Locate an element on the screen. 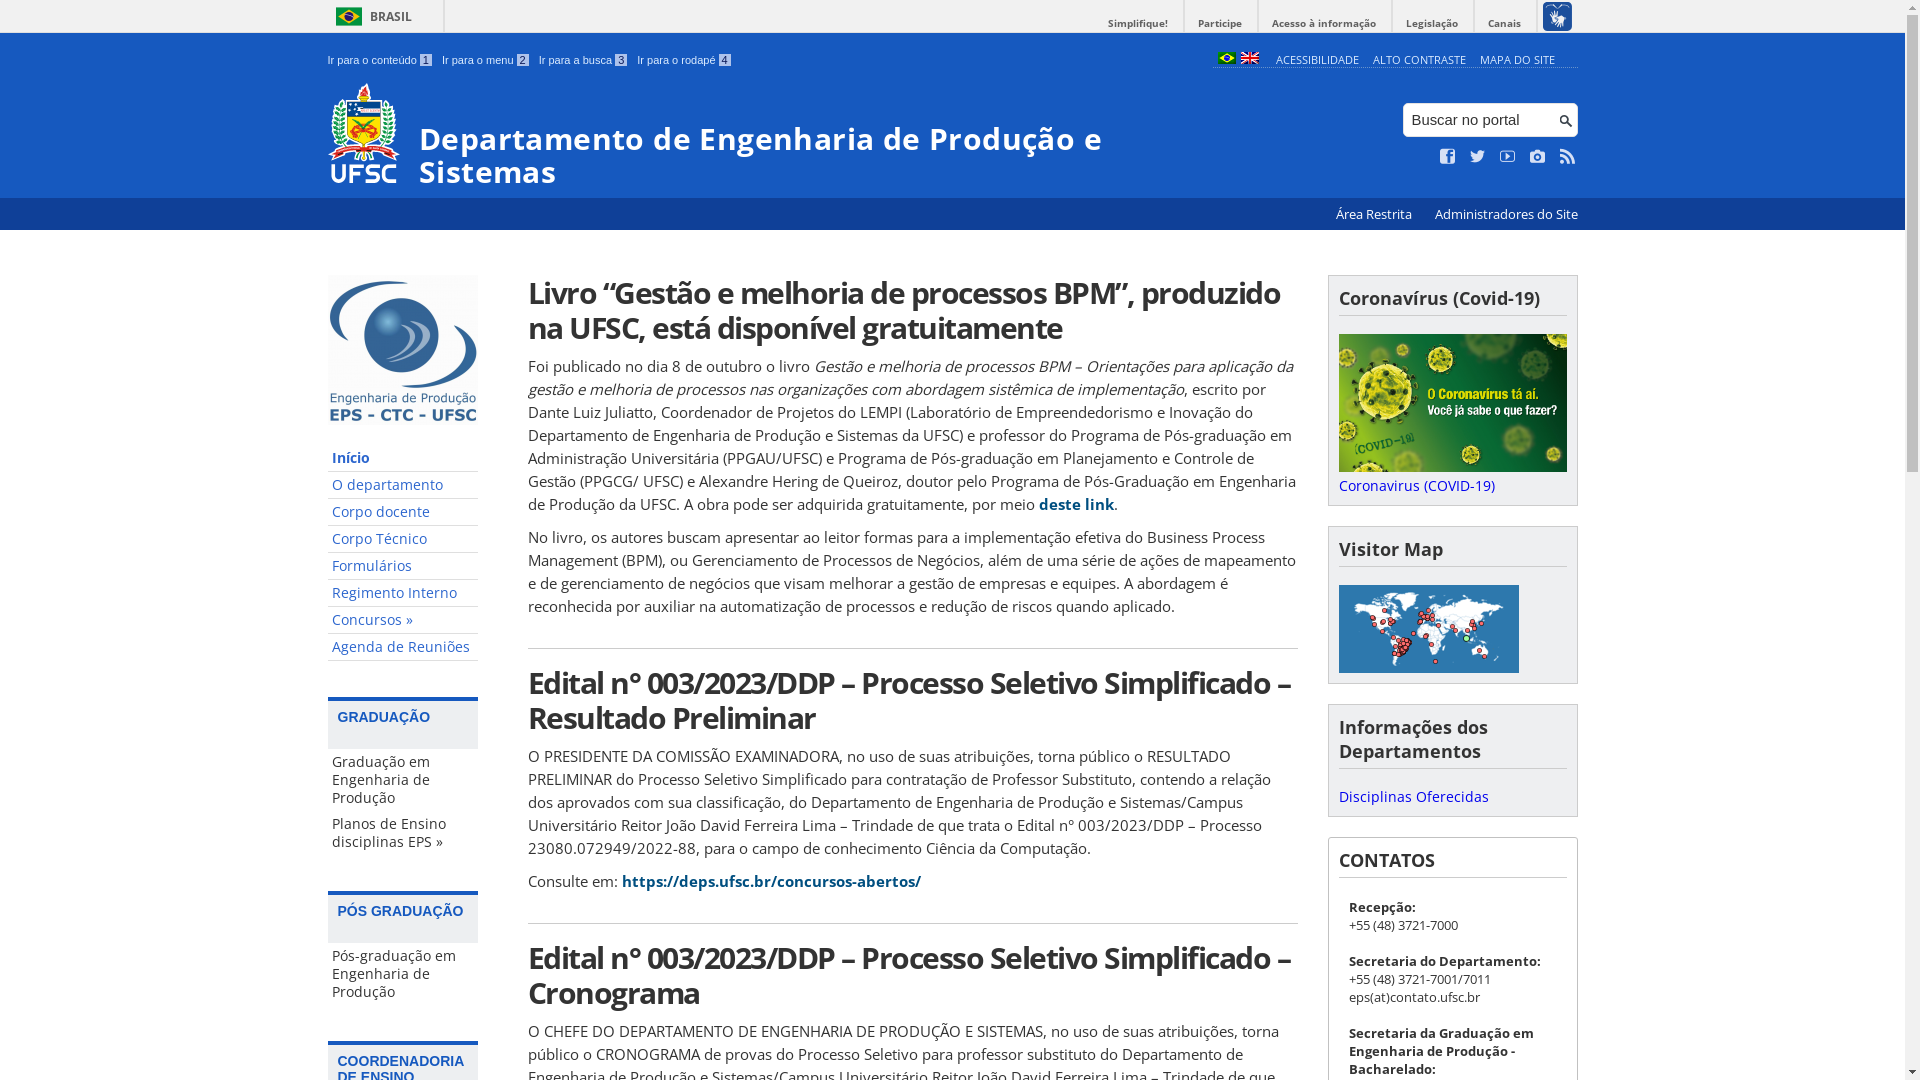  Ir para a busca 3 is located at coordinates (584, 60).